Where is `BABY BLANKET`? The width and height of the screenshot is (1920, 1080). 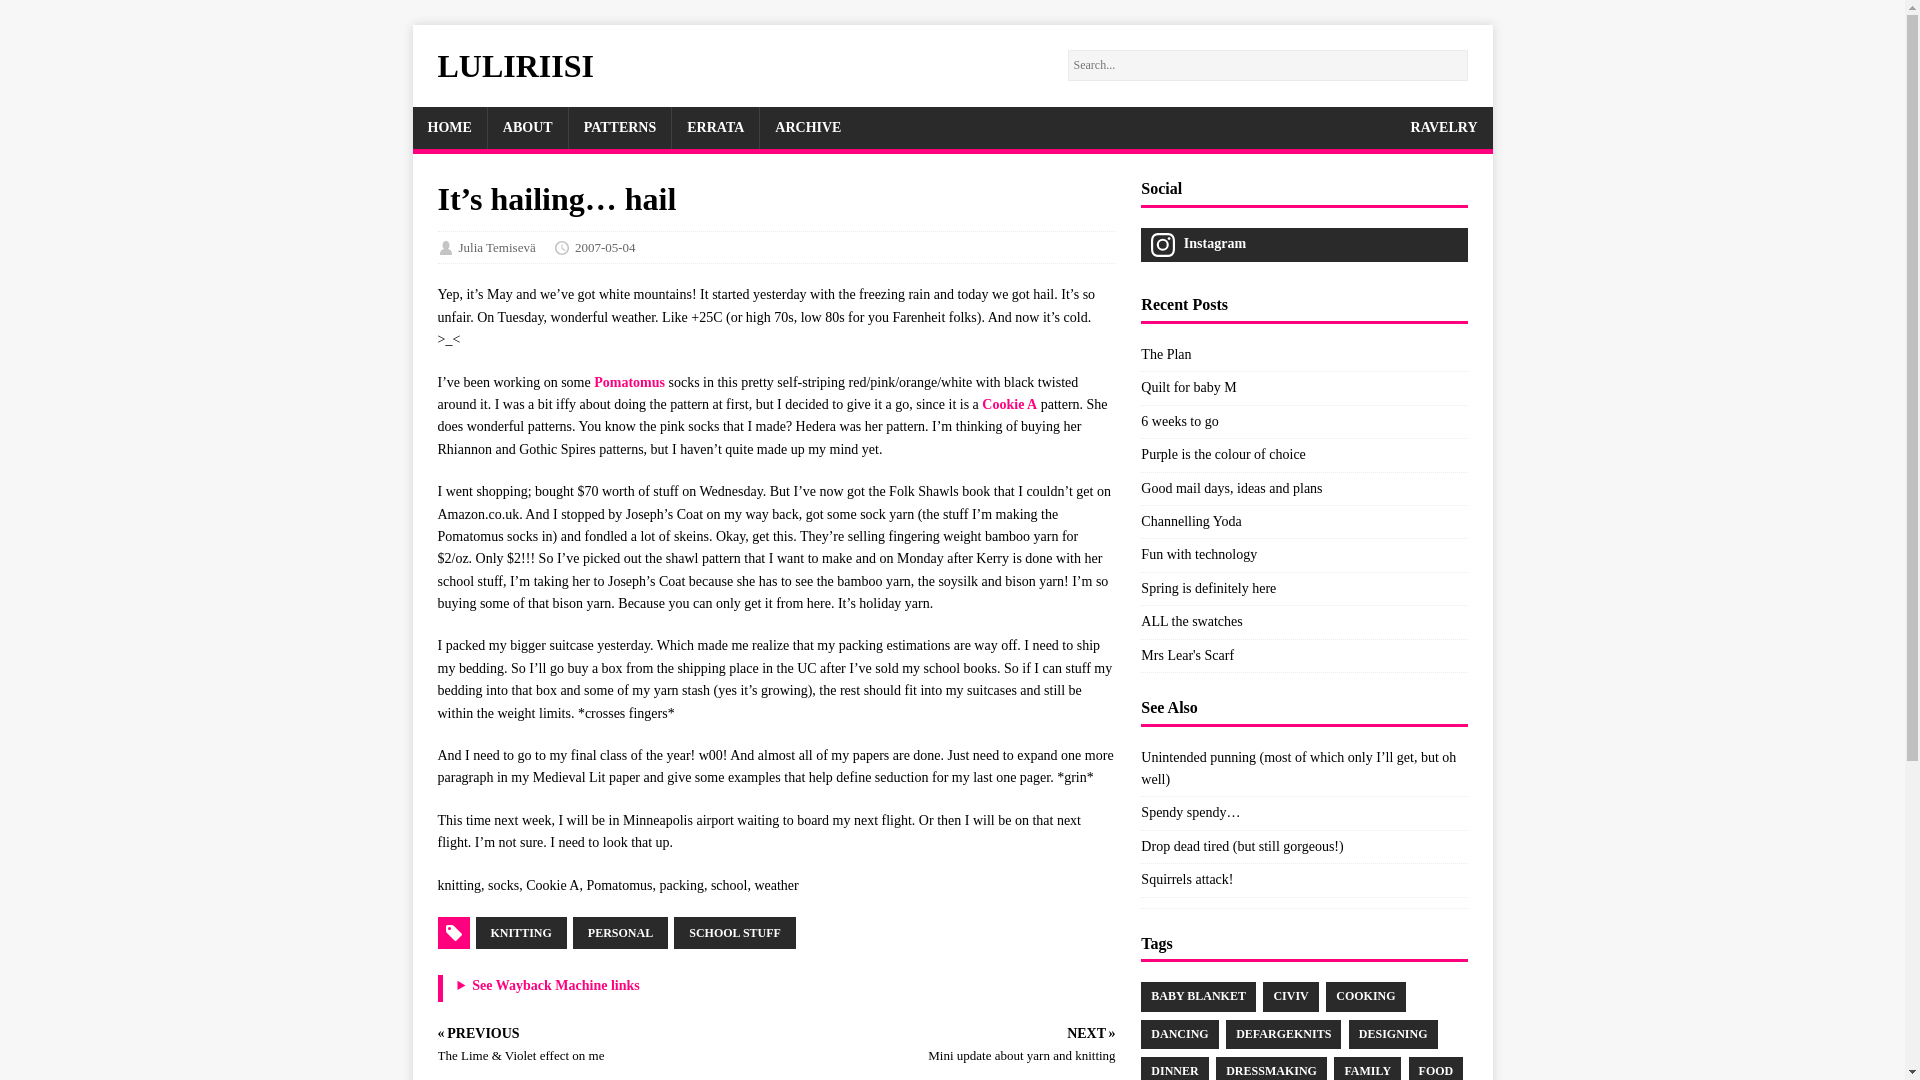 BABY BLANKET is located at coordinates (1198, 996).